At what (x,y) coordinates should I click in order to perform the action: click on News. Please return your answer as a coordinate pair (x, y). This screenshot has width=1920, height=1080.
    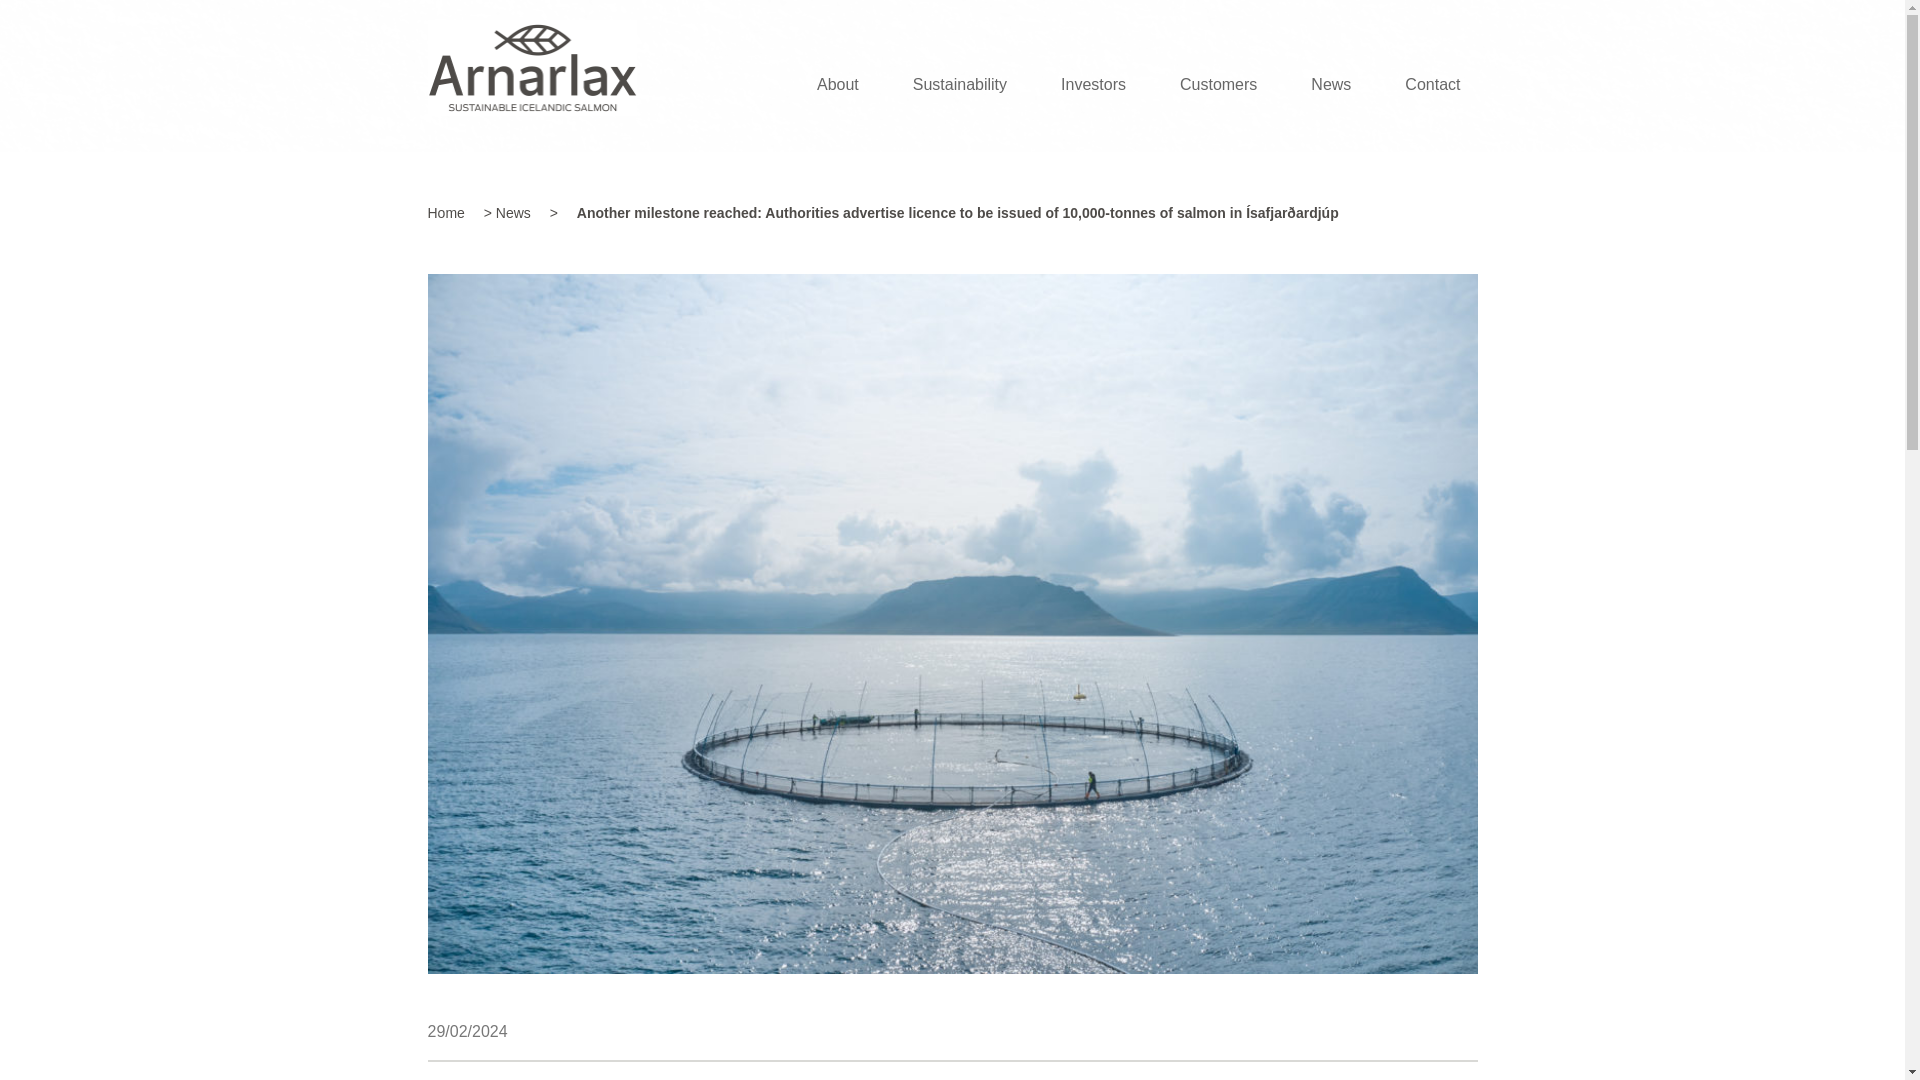
    Looking at the image, I should click on (513, 213).